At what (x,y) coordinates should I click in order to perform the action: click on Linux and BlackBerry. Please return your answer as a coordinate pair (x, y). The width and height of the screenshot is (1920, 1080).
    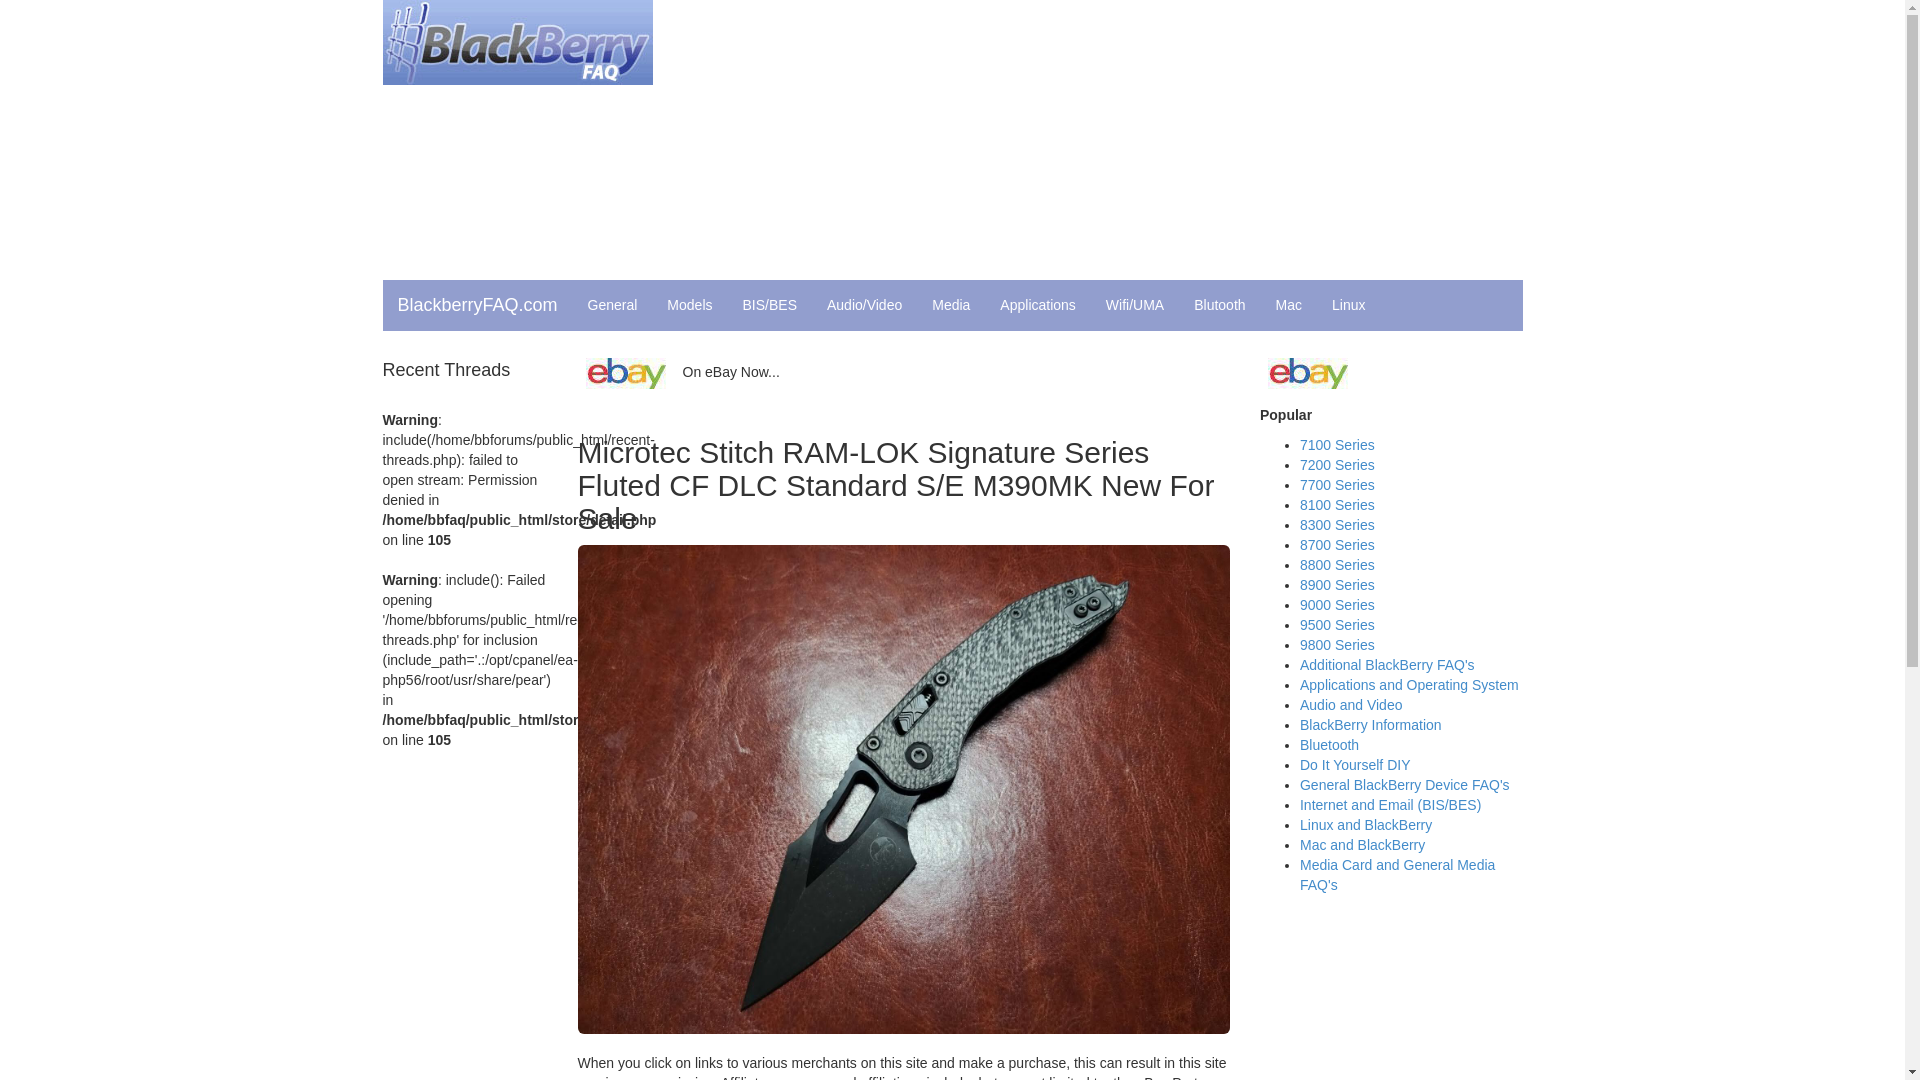
    Looking at the image, I should click on (1366, 824).